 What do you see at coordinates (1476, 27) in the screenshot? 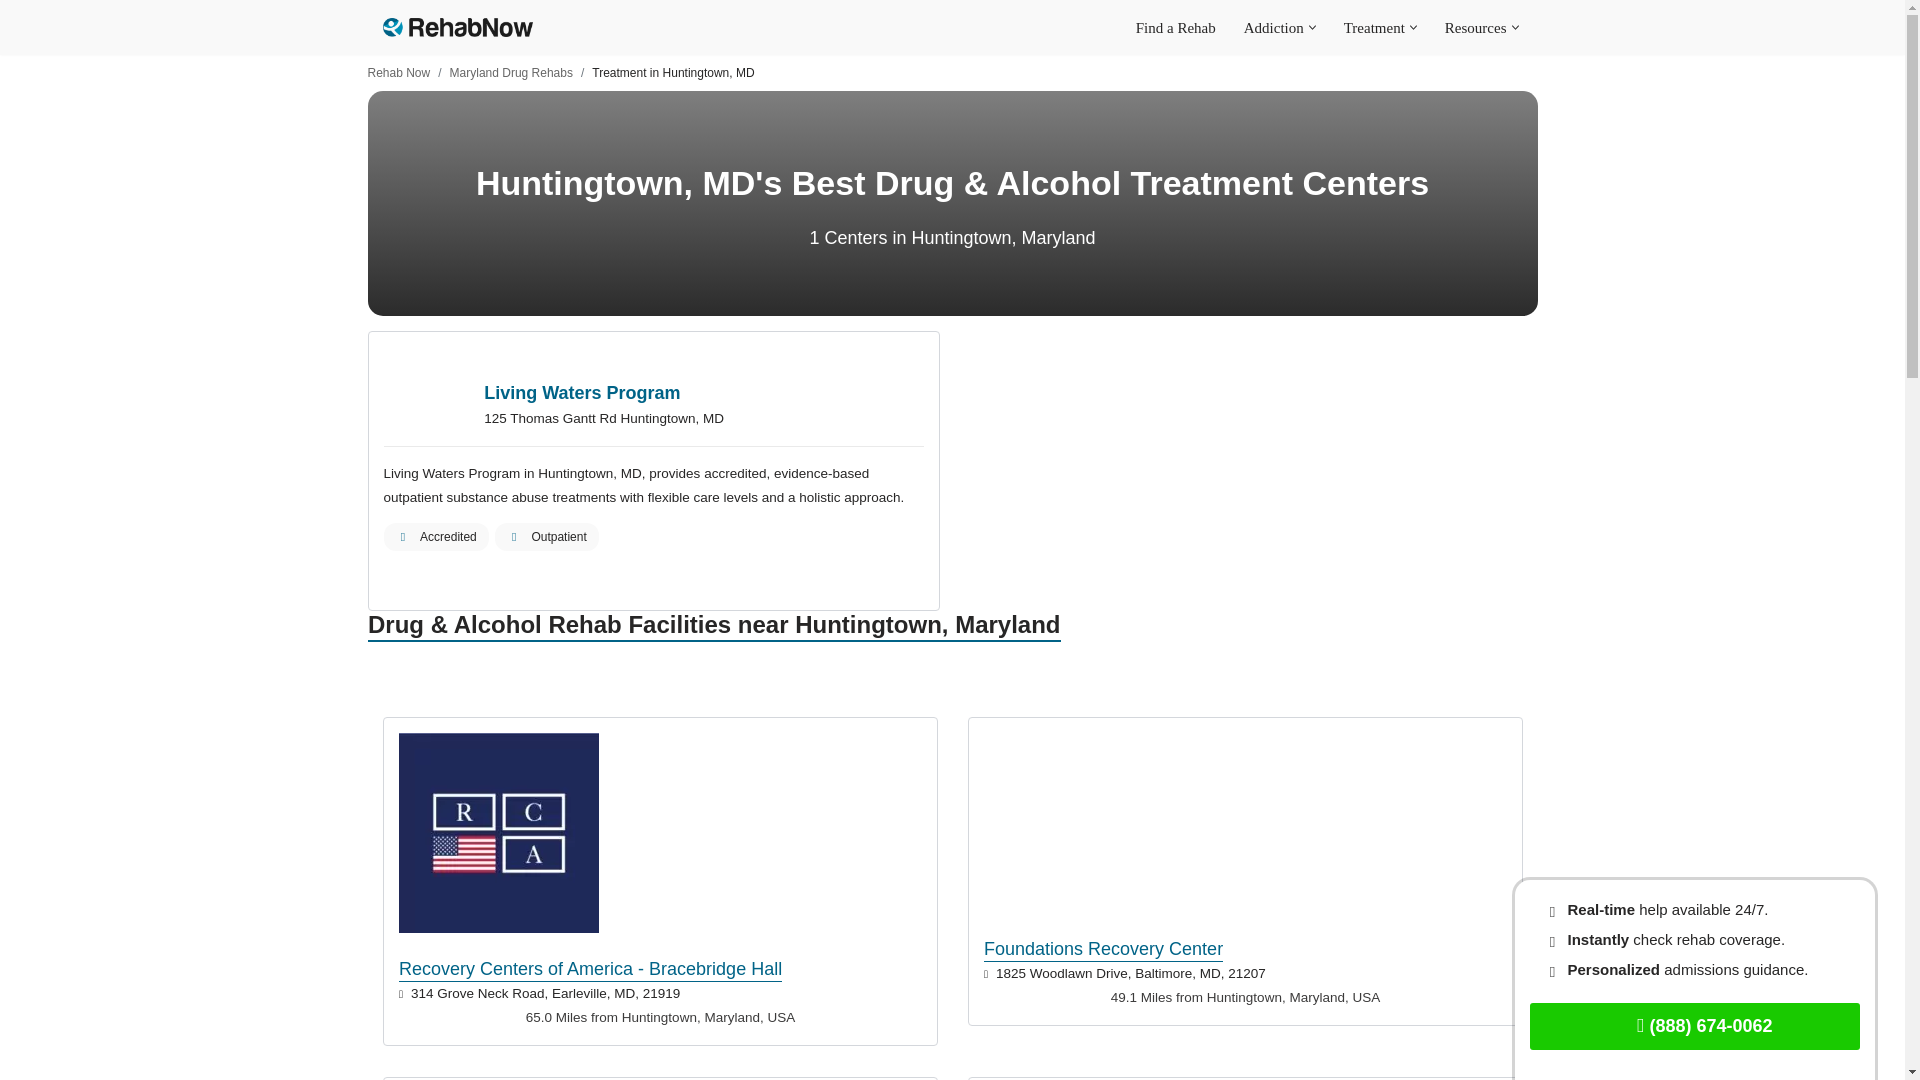
I see `Resources` at bounding box center [1476, 27].